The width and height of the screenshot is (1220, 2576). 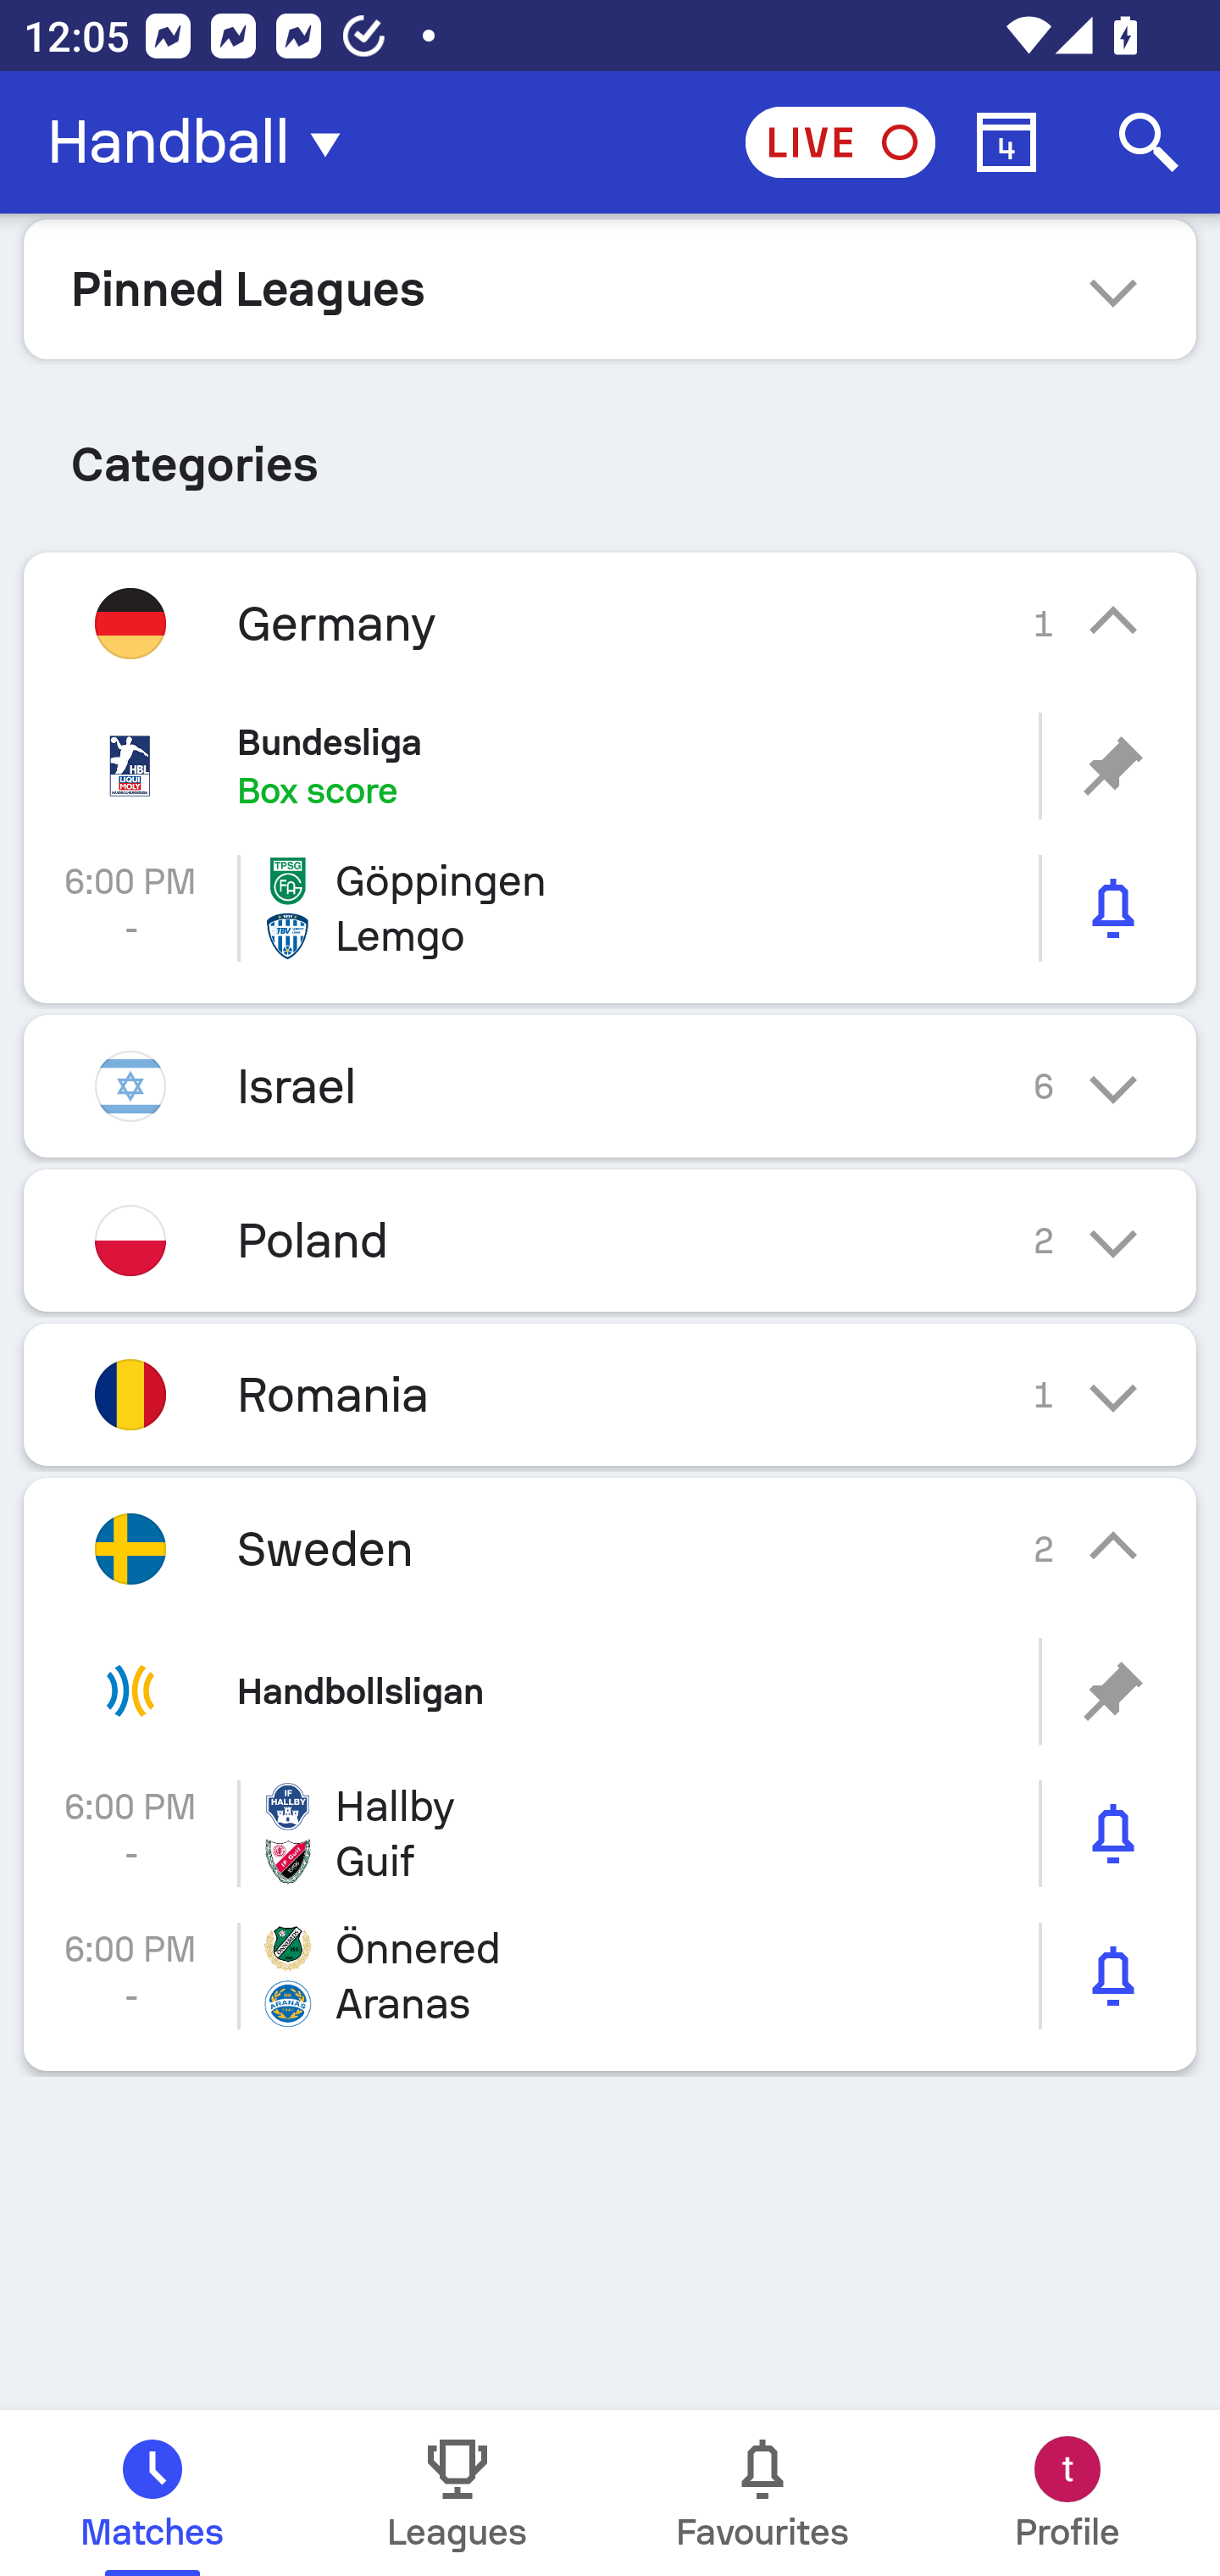 I want to click on Pinned Leagues, so click(x=610, y=288).